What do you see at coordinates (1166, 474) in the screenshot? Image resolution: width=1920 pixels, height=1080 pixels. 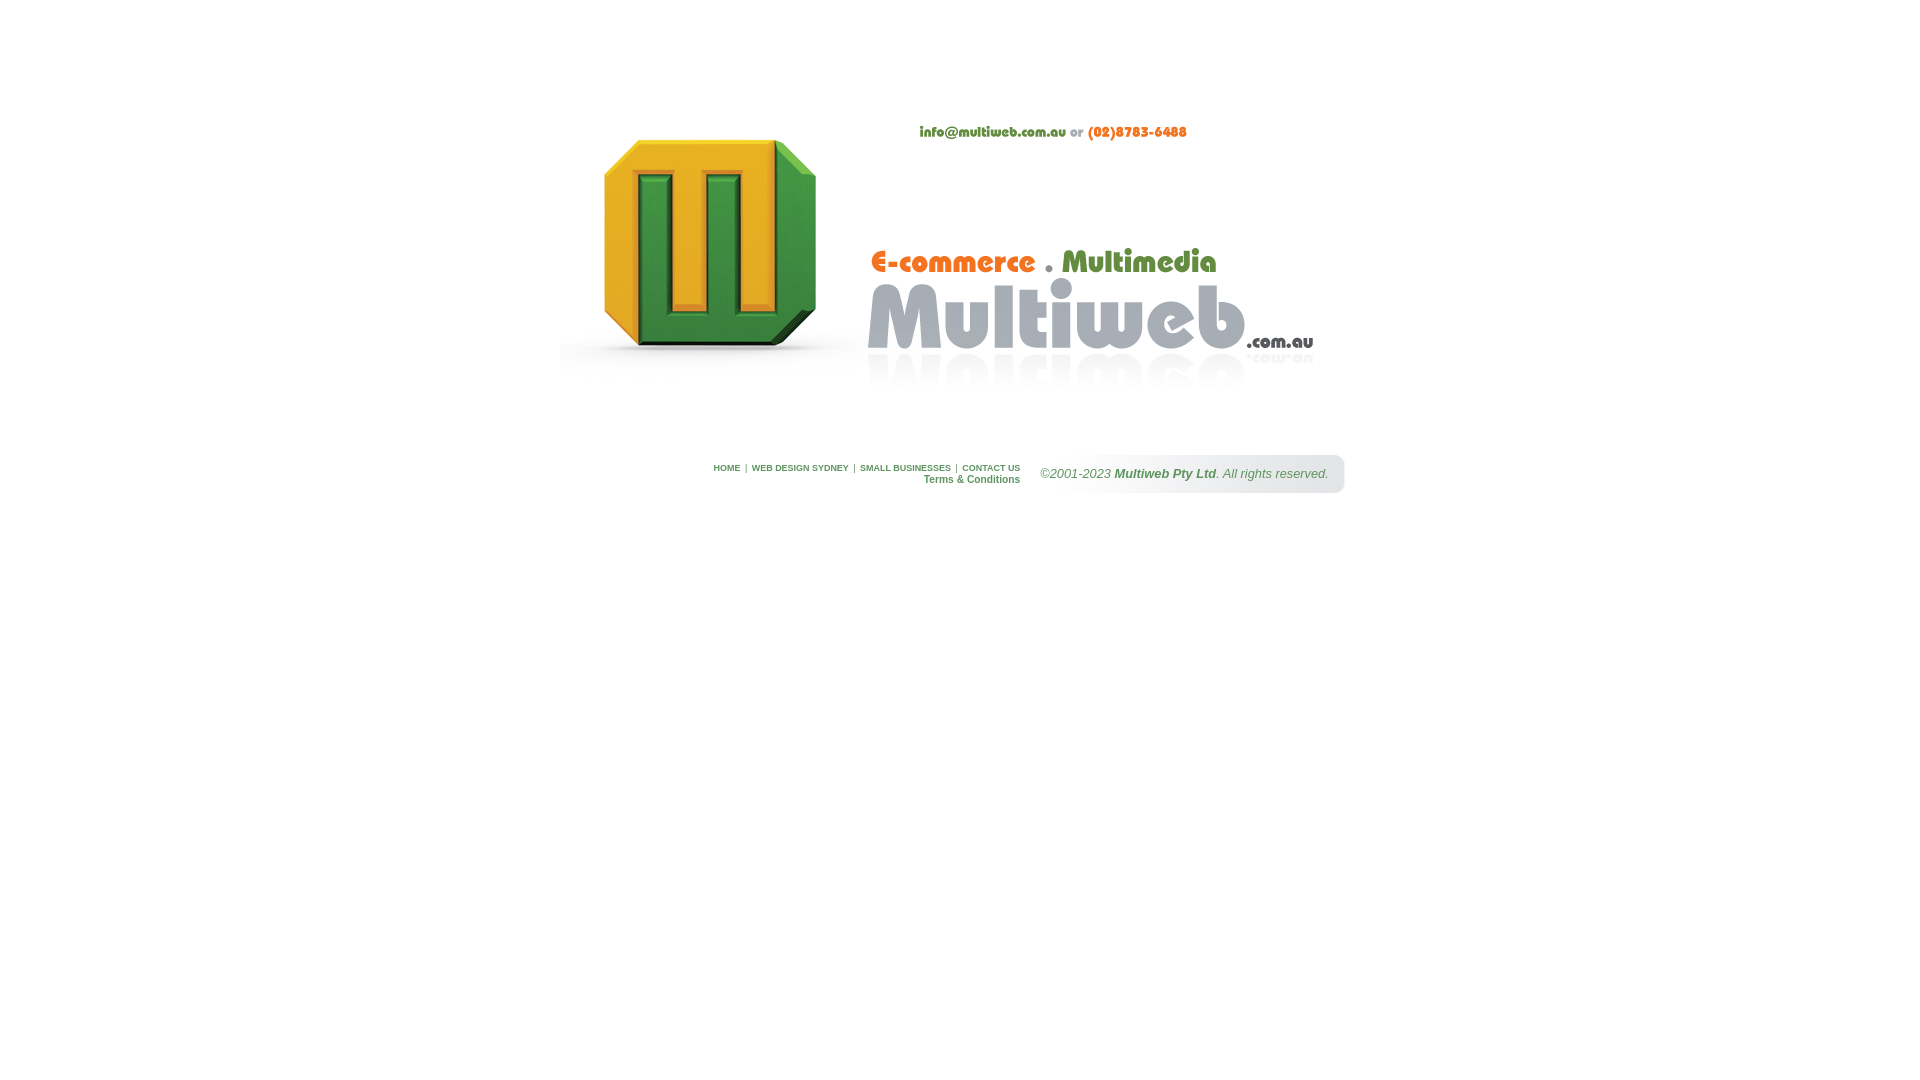 I see `Multiweb Pty Ltd` at bounding box center [1166, 474].